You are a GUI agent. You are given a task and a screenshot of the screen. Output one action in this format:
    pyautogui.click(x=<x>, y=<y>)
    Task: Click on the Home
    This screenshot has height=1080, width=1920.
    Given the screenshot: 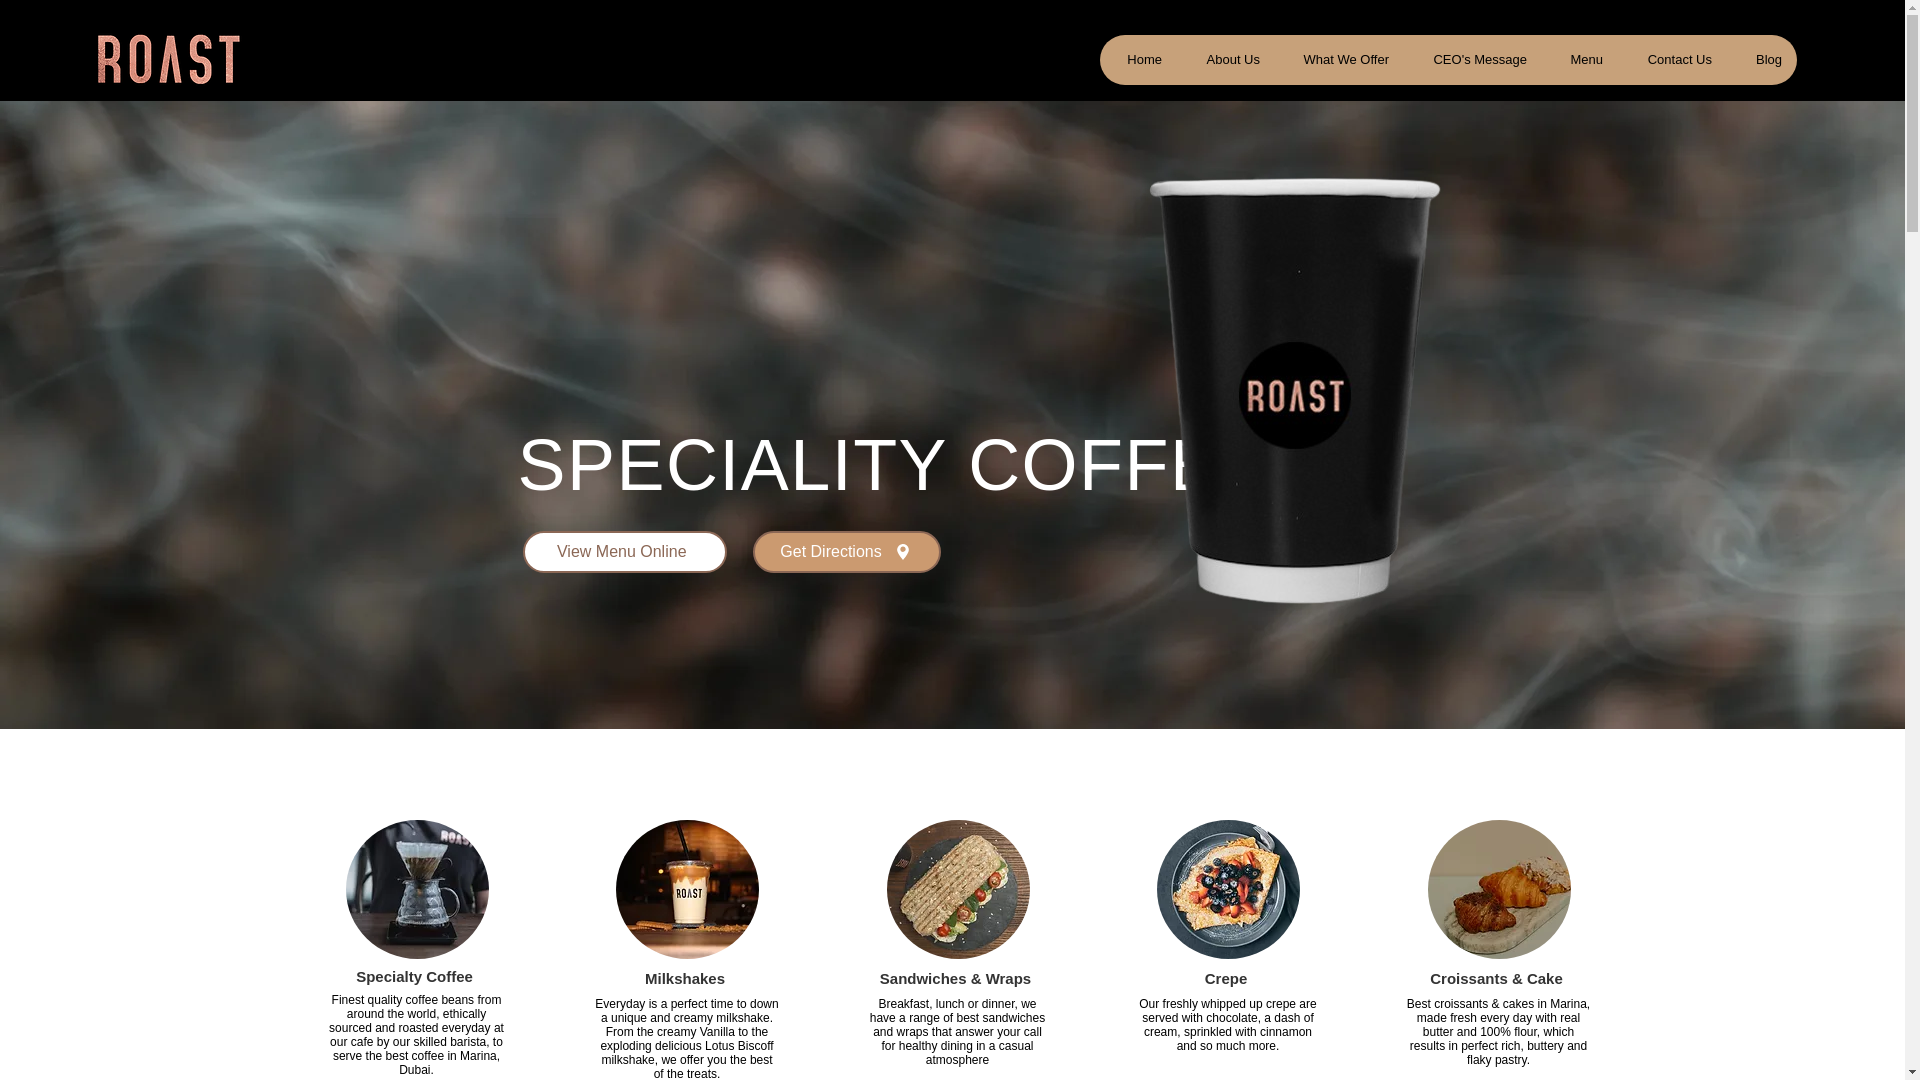 What is the action you would take?
    pyautogui.click(x=1138, y=60)
    